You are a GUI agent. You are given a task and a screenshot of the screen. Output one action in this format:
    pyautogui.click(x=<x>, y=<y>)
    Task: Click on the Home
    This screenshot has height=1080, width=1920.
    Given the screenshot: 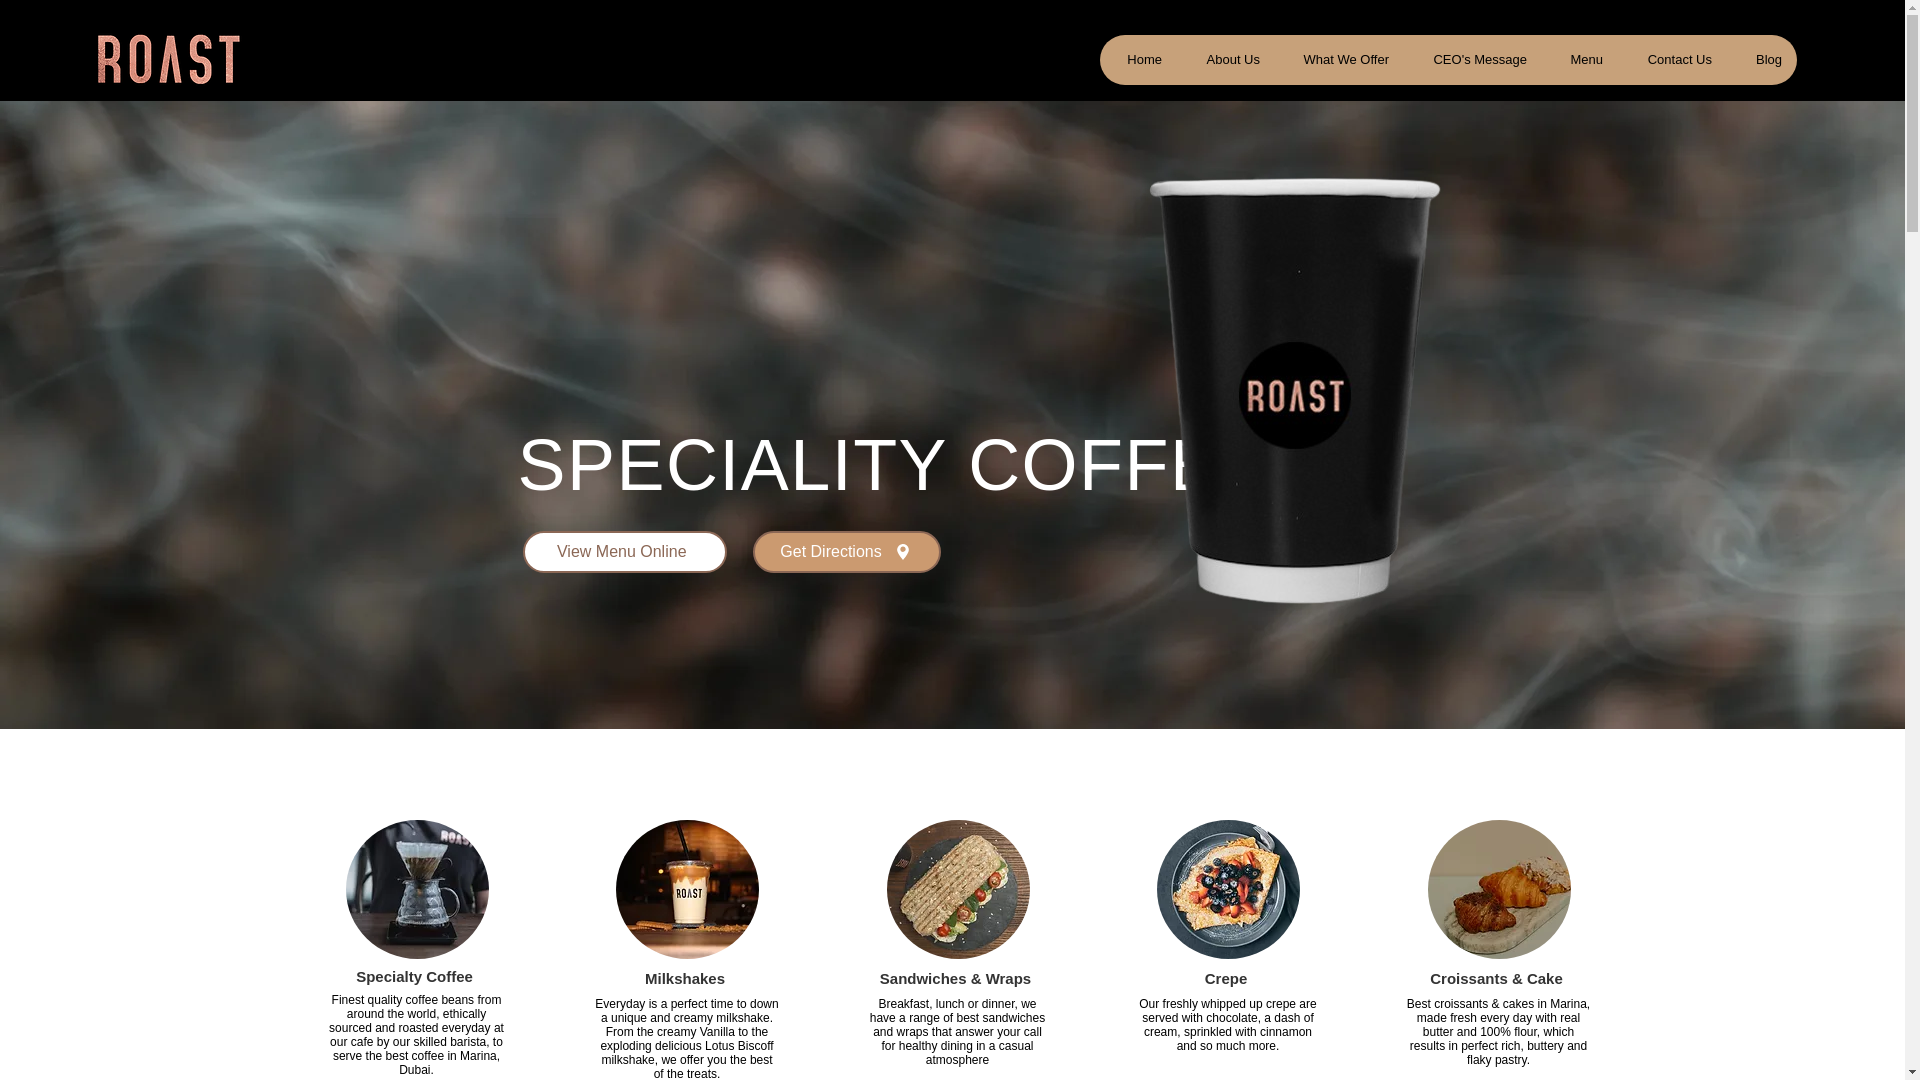 What is the action you would take?
    pyautogui.click(x=1138, y=60)
    